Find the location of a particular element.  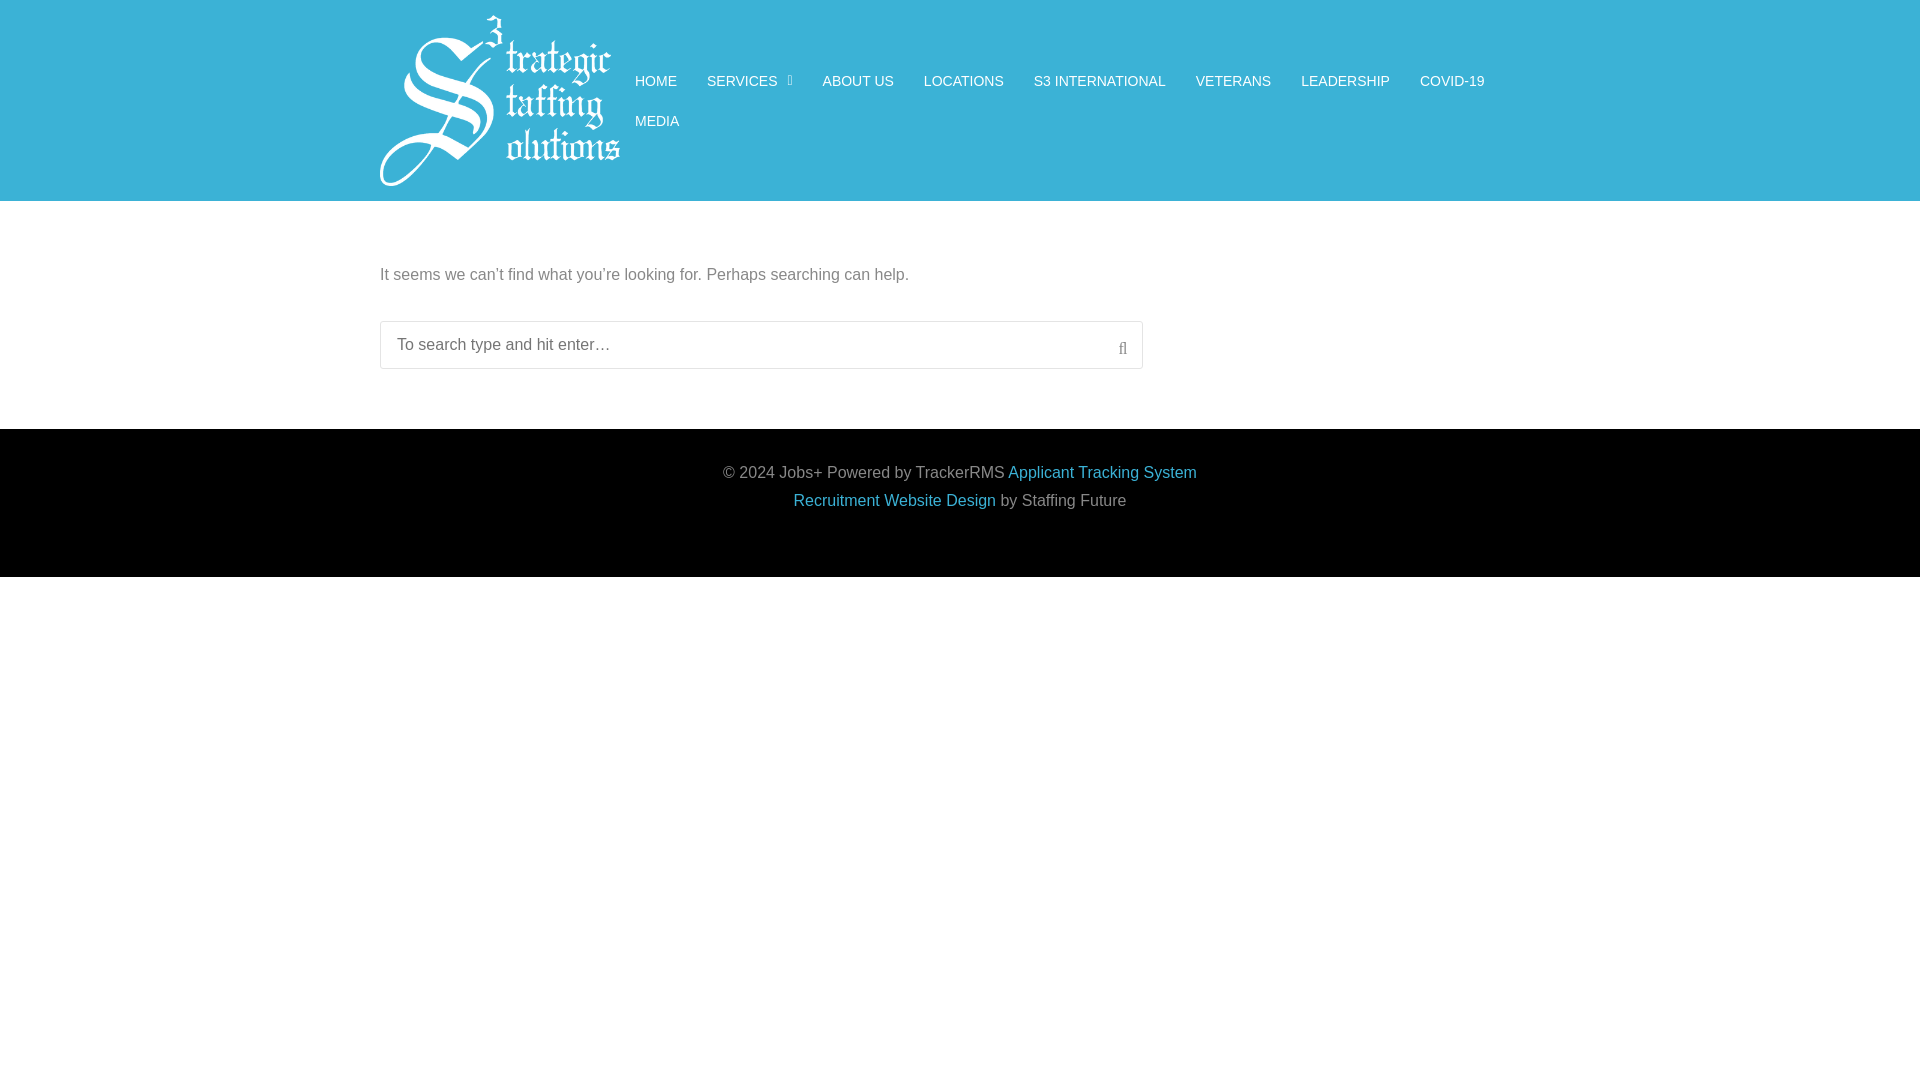

LOCATIONS is located at coordinates (964, 80).